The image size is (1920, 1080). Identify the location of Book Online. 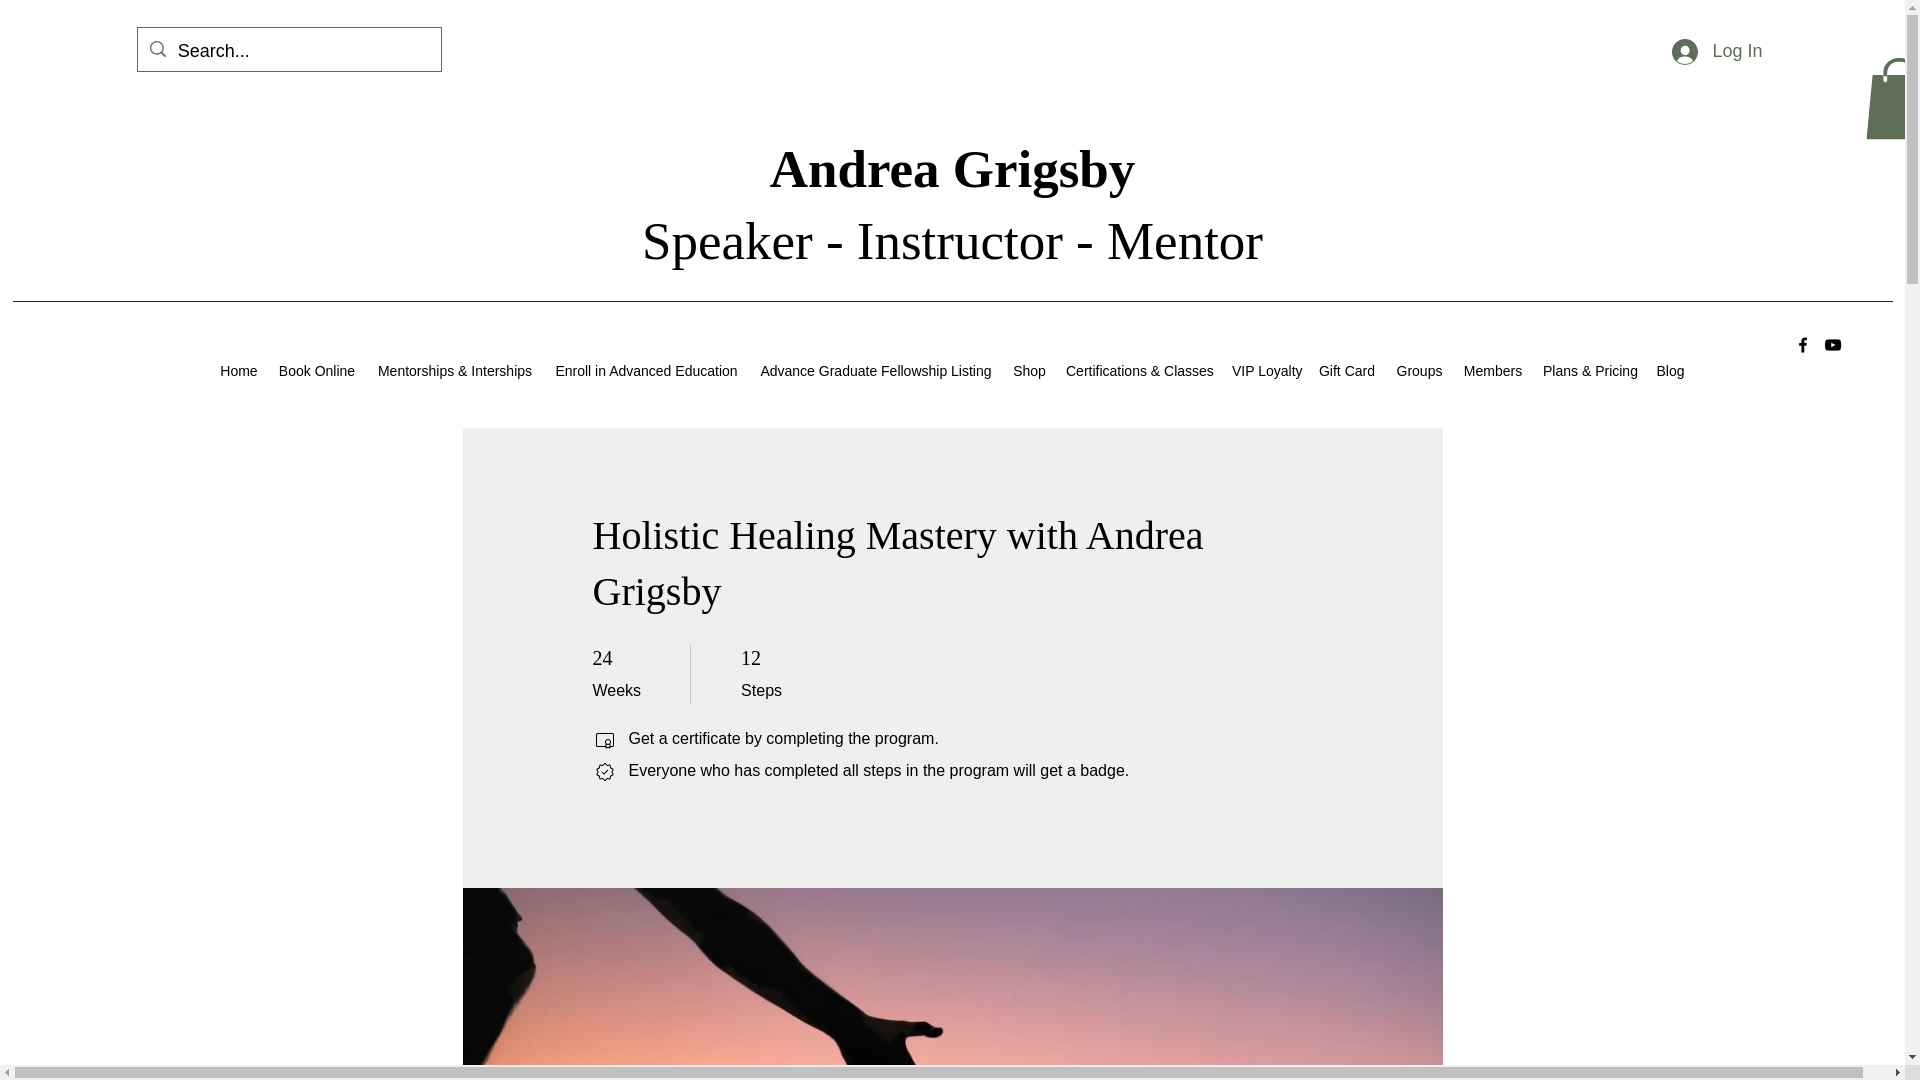
(317, 370).